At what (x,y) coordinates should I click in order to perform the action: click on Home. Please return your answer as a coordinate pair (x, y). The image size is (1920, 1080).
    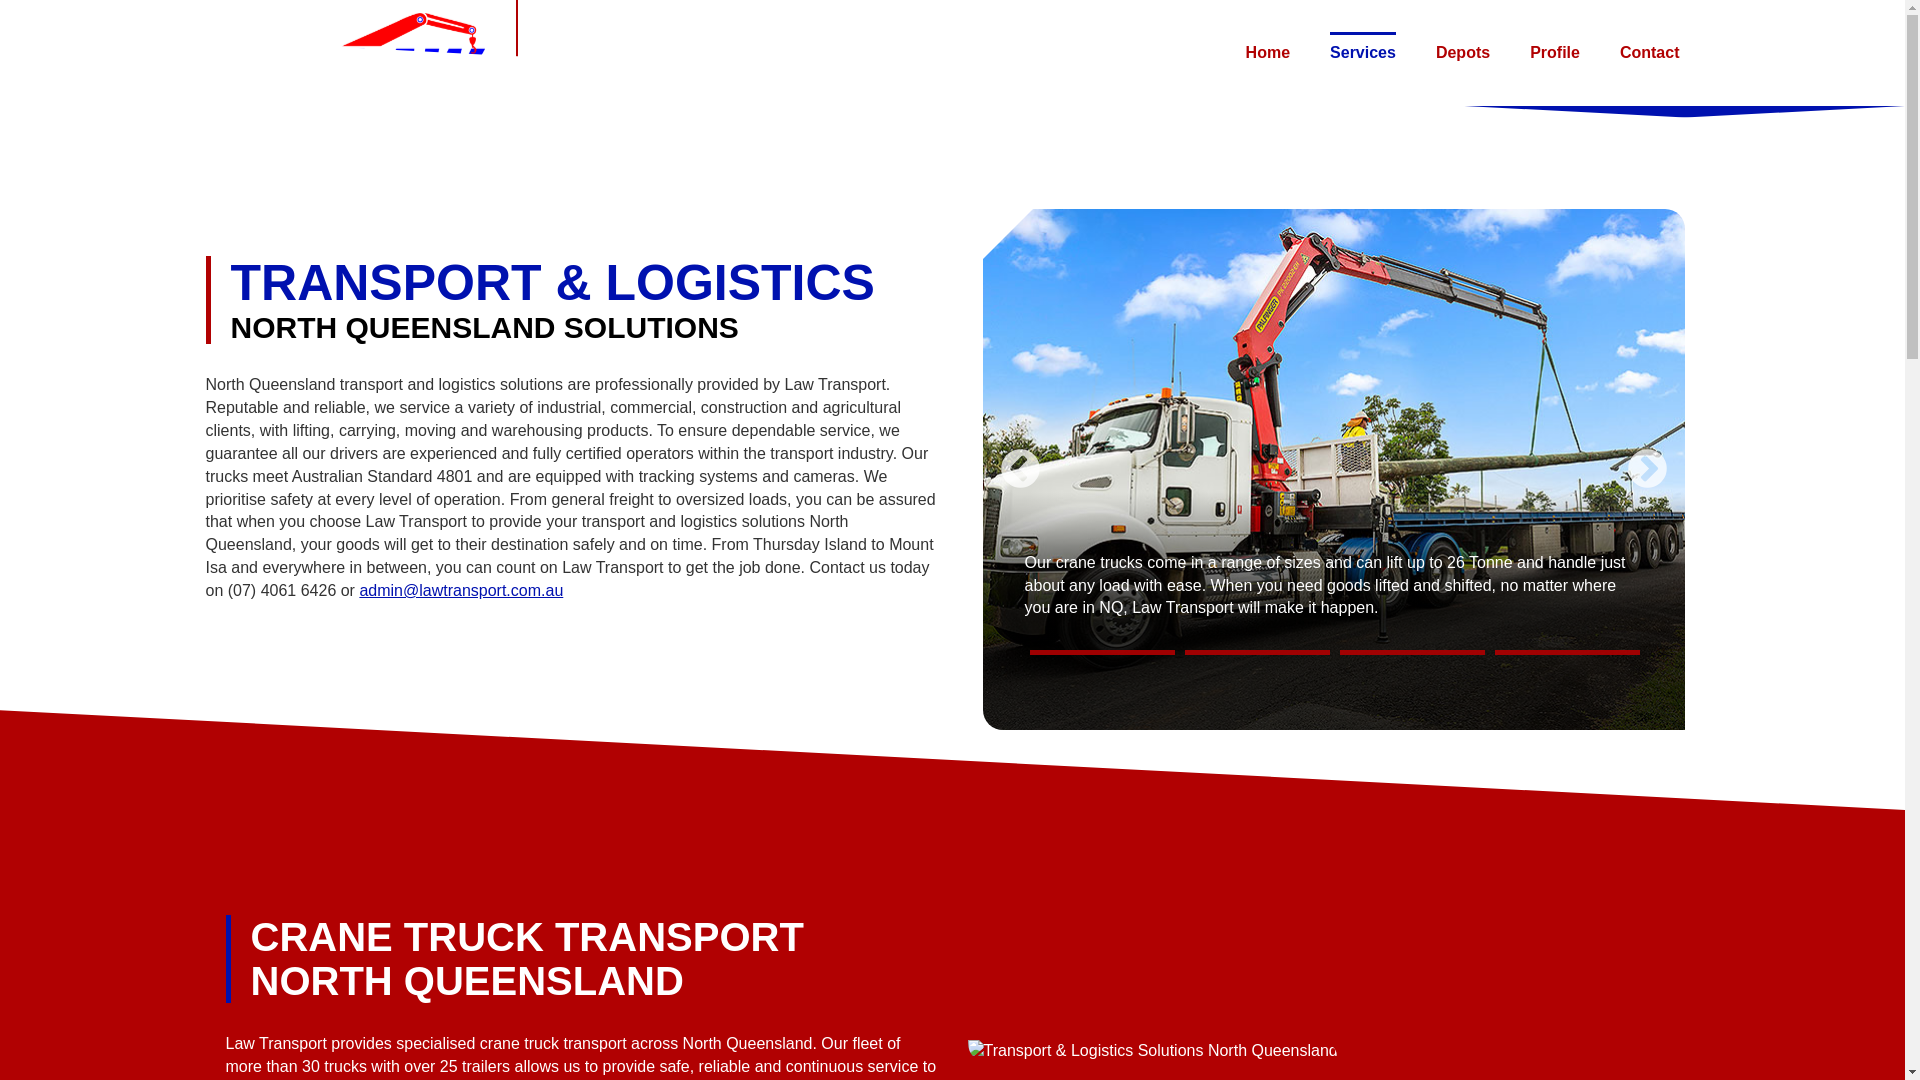
    Looking at the image, I should click on (1268, 54).